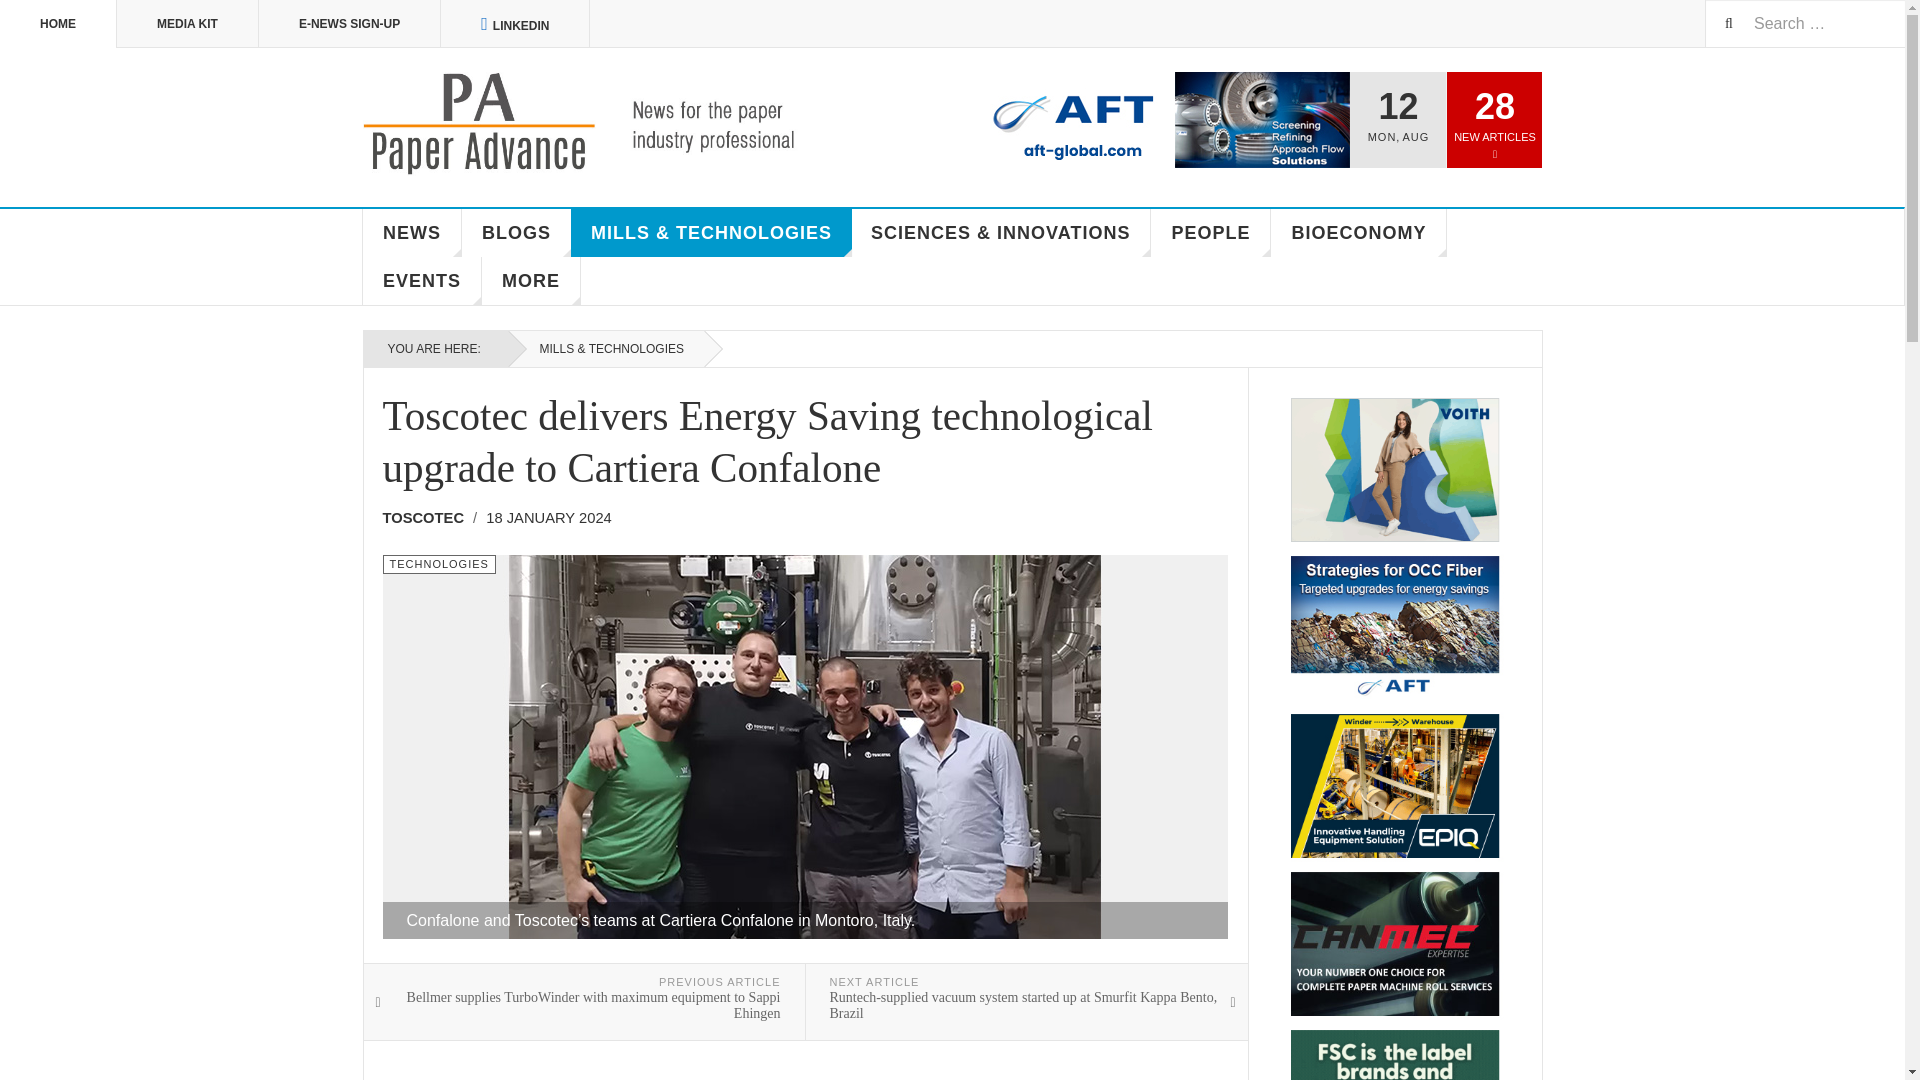  What do you see at coordinates (58, 24) in the screenshot?
I see `HOME` at bounding box center [58, 24].